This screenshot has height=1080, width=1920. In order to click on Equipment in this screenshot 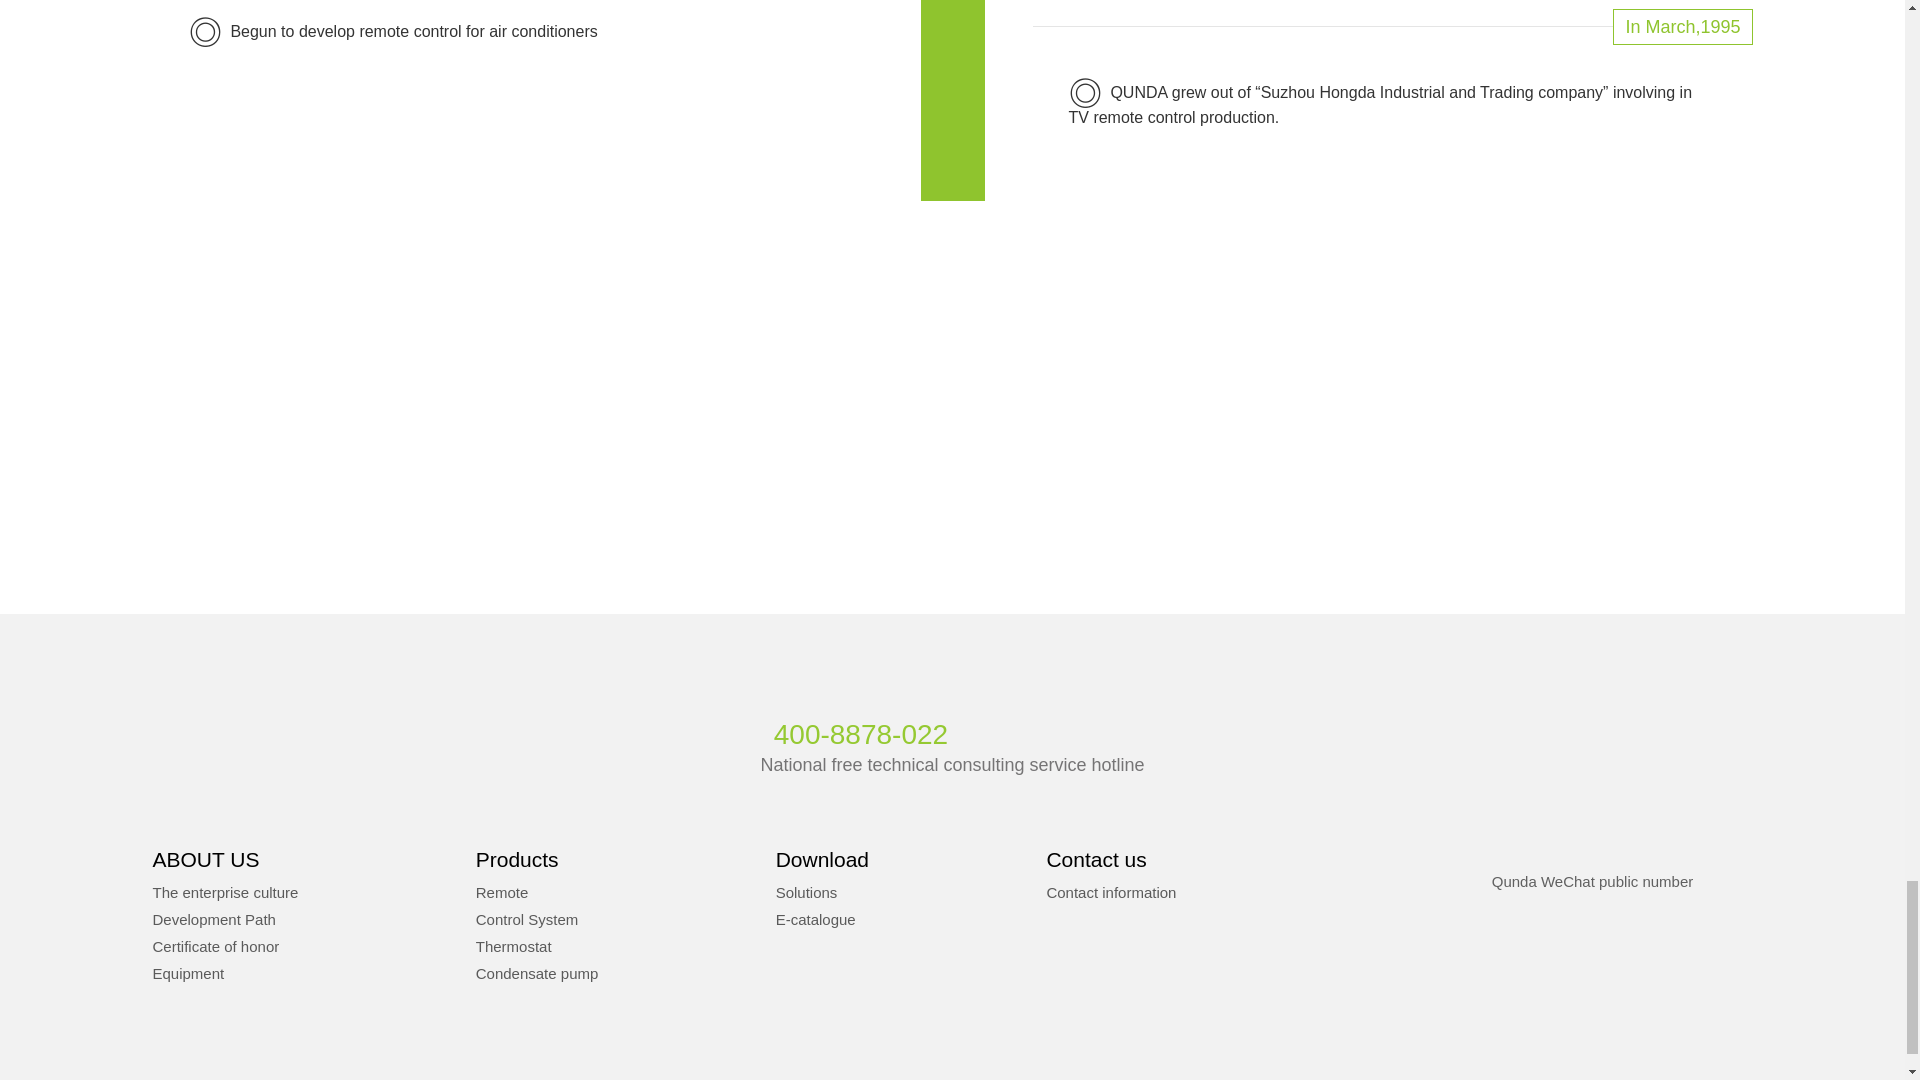, I will do `click(188, 973)`.